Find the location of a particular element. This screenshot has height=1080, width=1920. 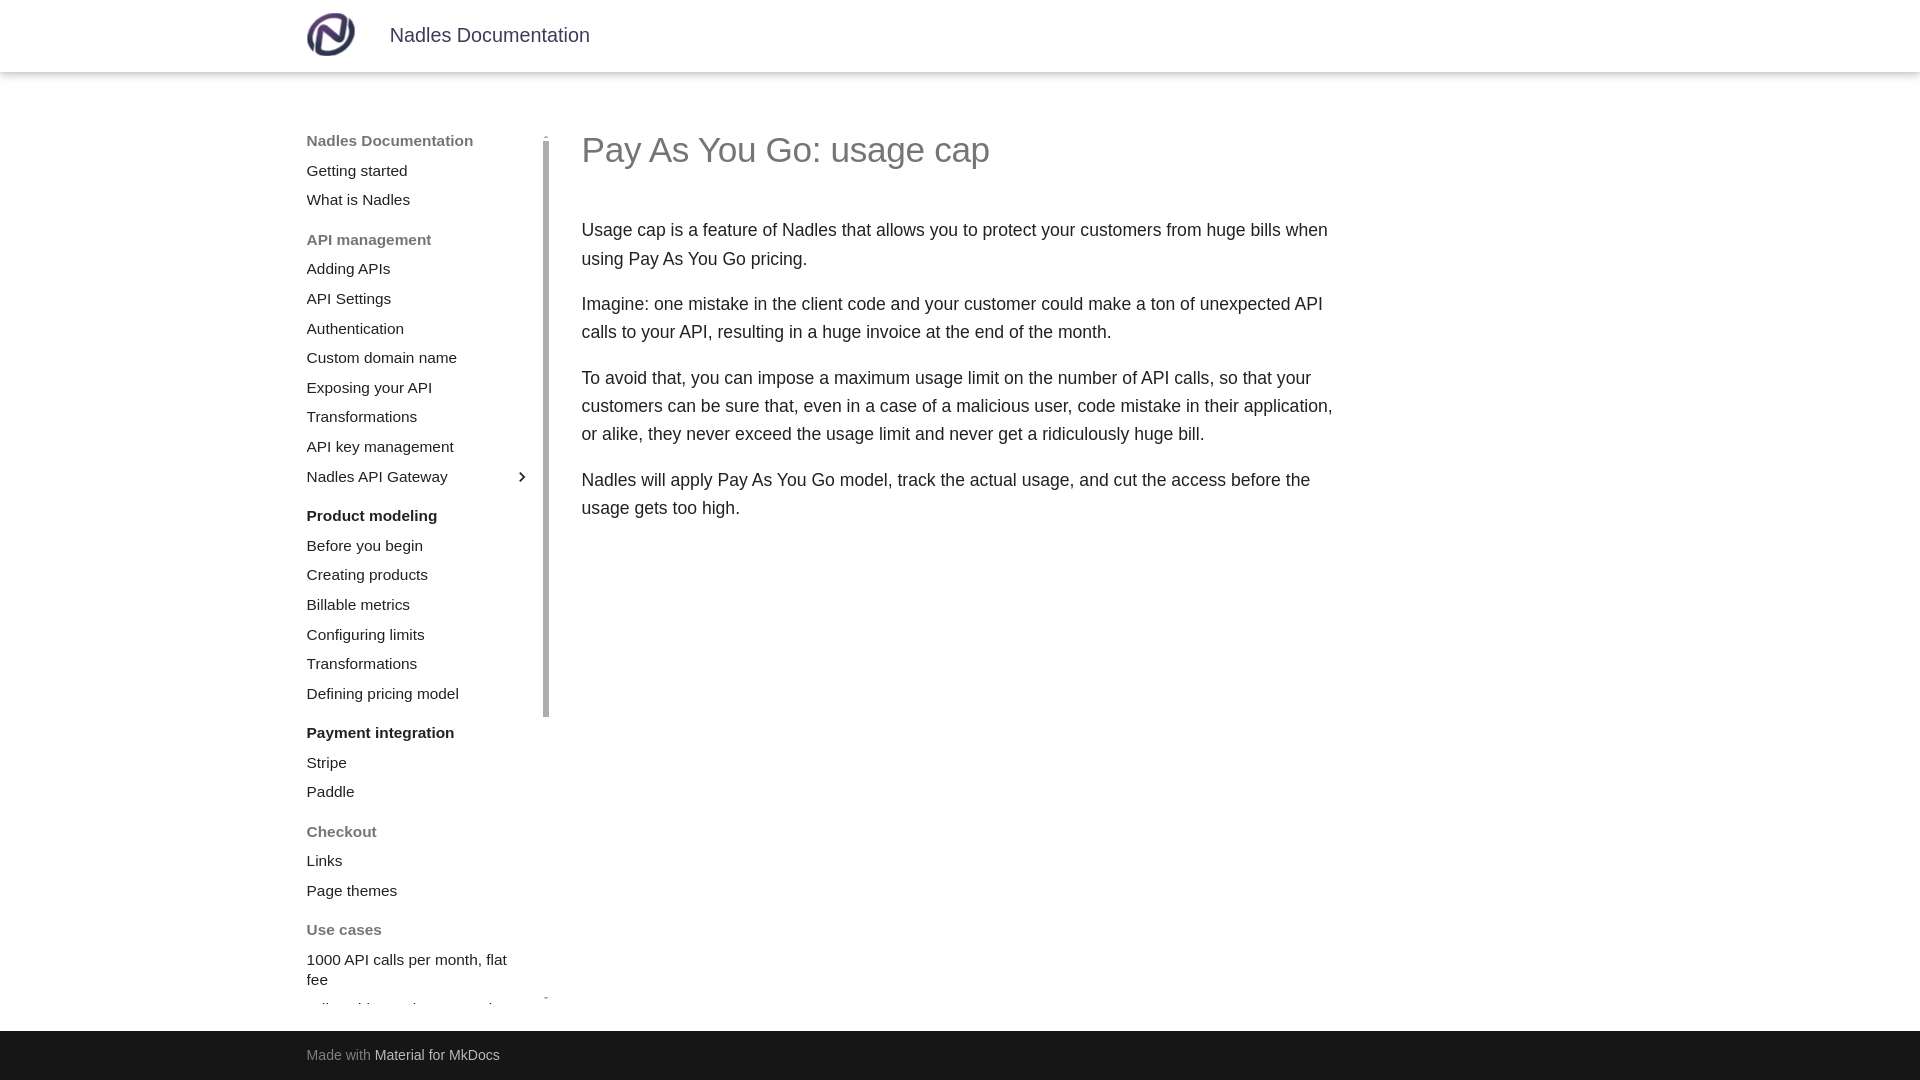

Paddle is located at coordinates (419, 792).